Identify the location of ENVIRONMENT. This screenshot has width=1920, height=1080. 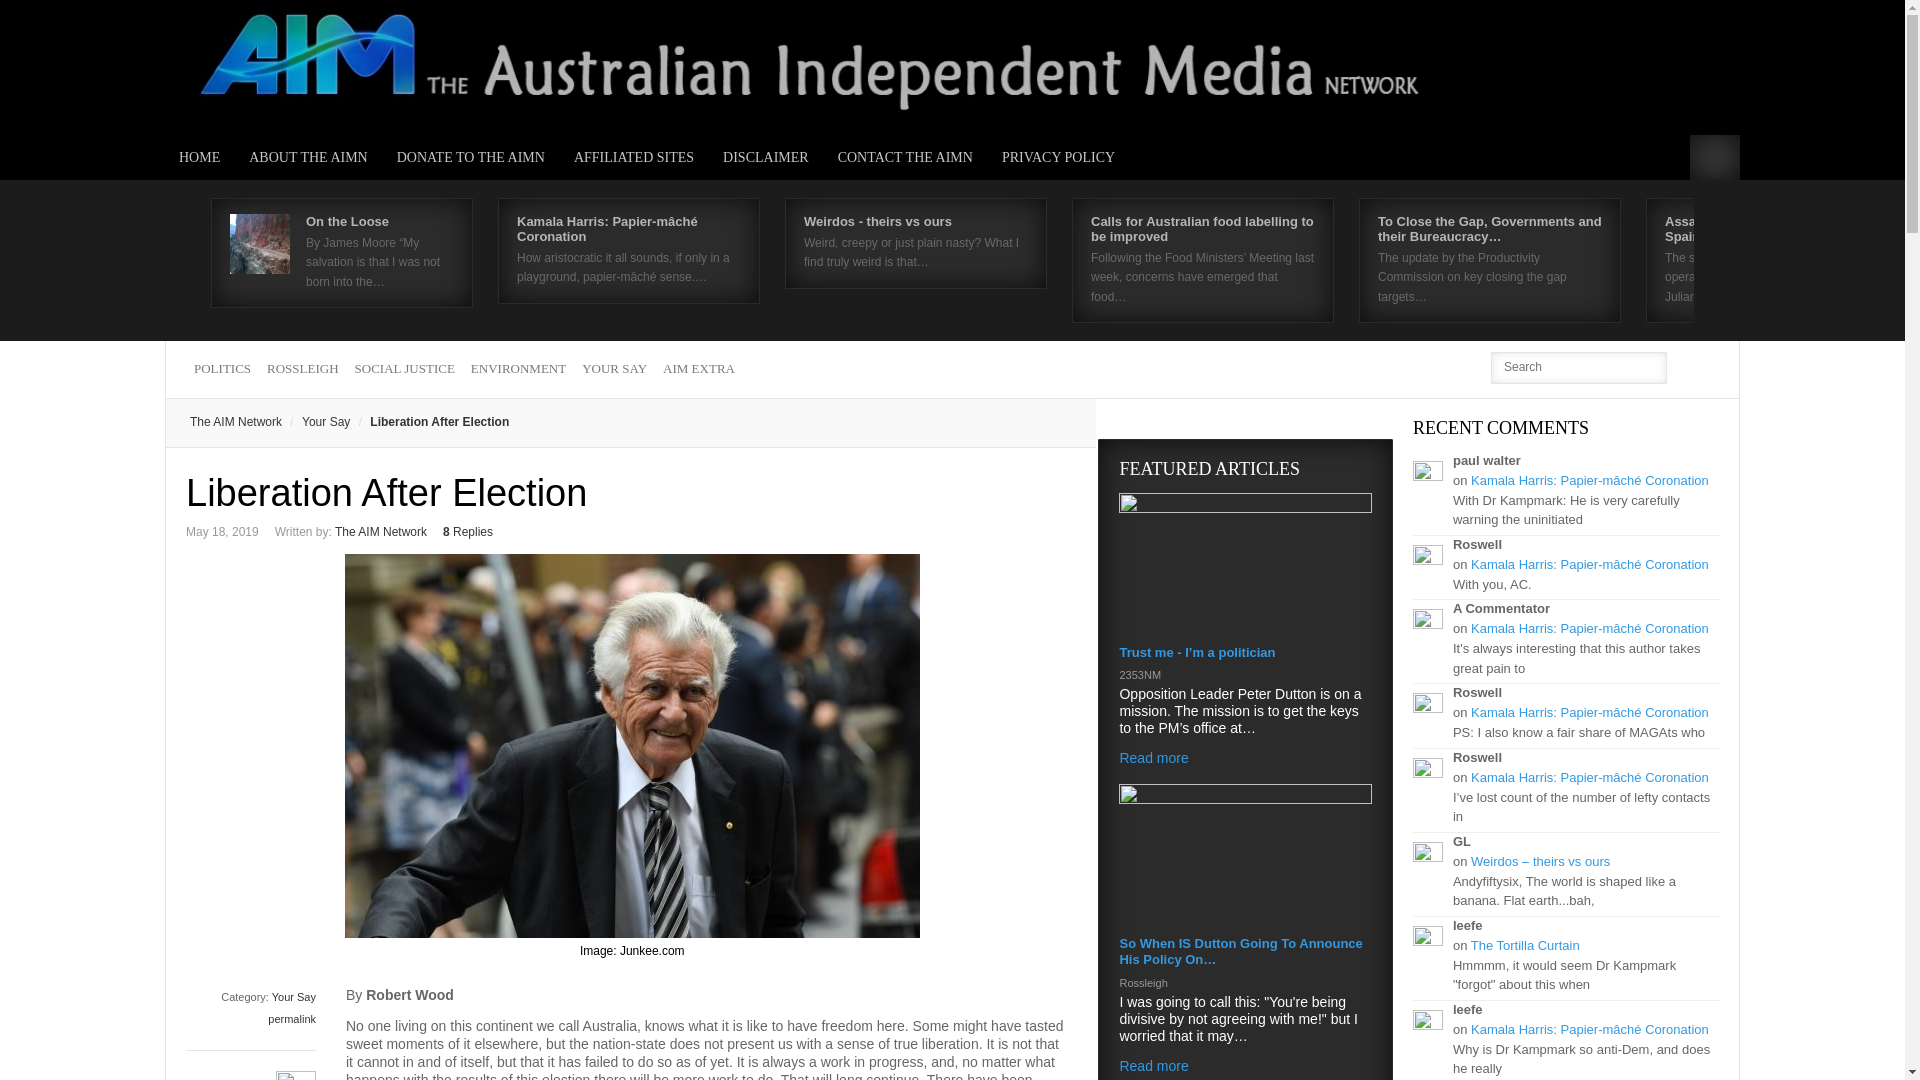
(518, 369).